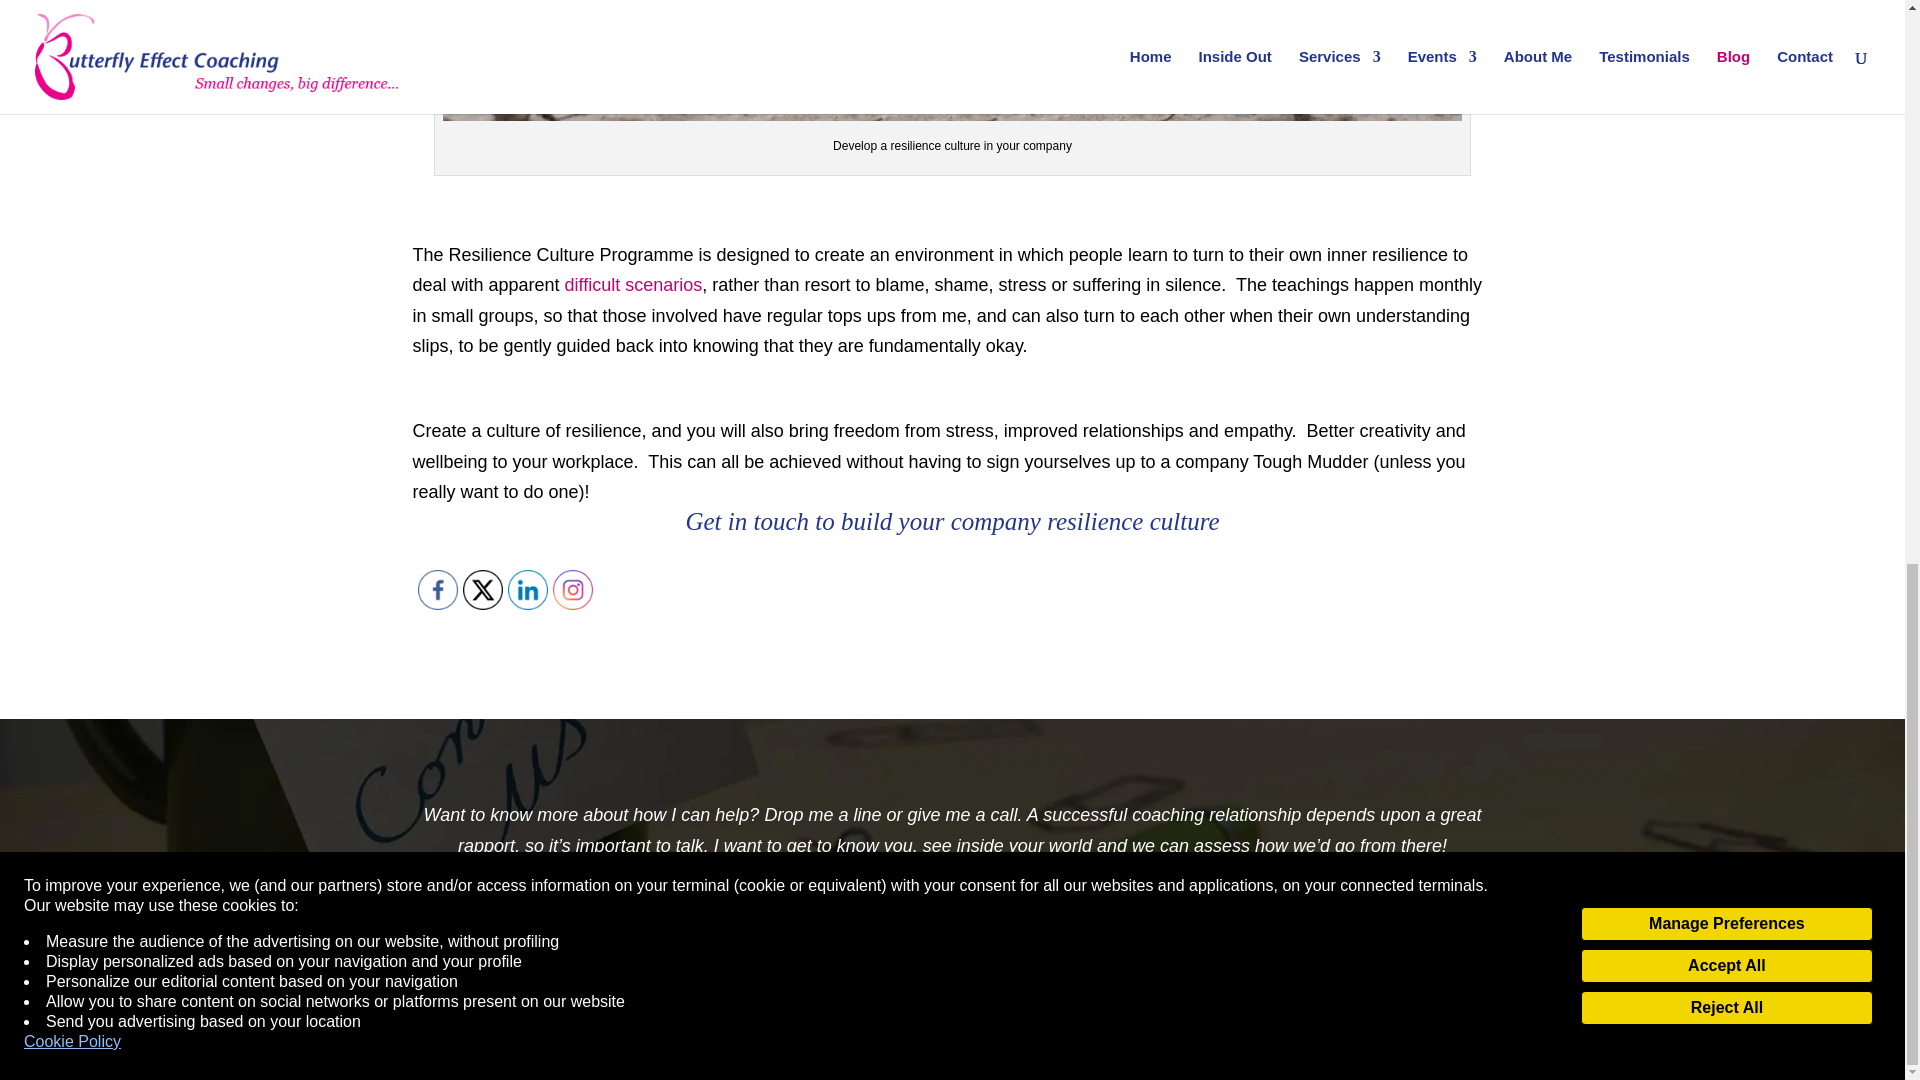  What do you see at coordinates (528, 590) in the screenshot?
I see `LinkedIn` at bounding box center [528, 590].